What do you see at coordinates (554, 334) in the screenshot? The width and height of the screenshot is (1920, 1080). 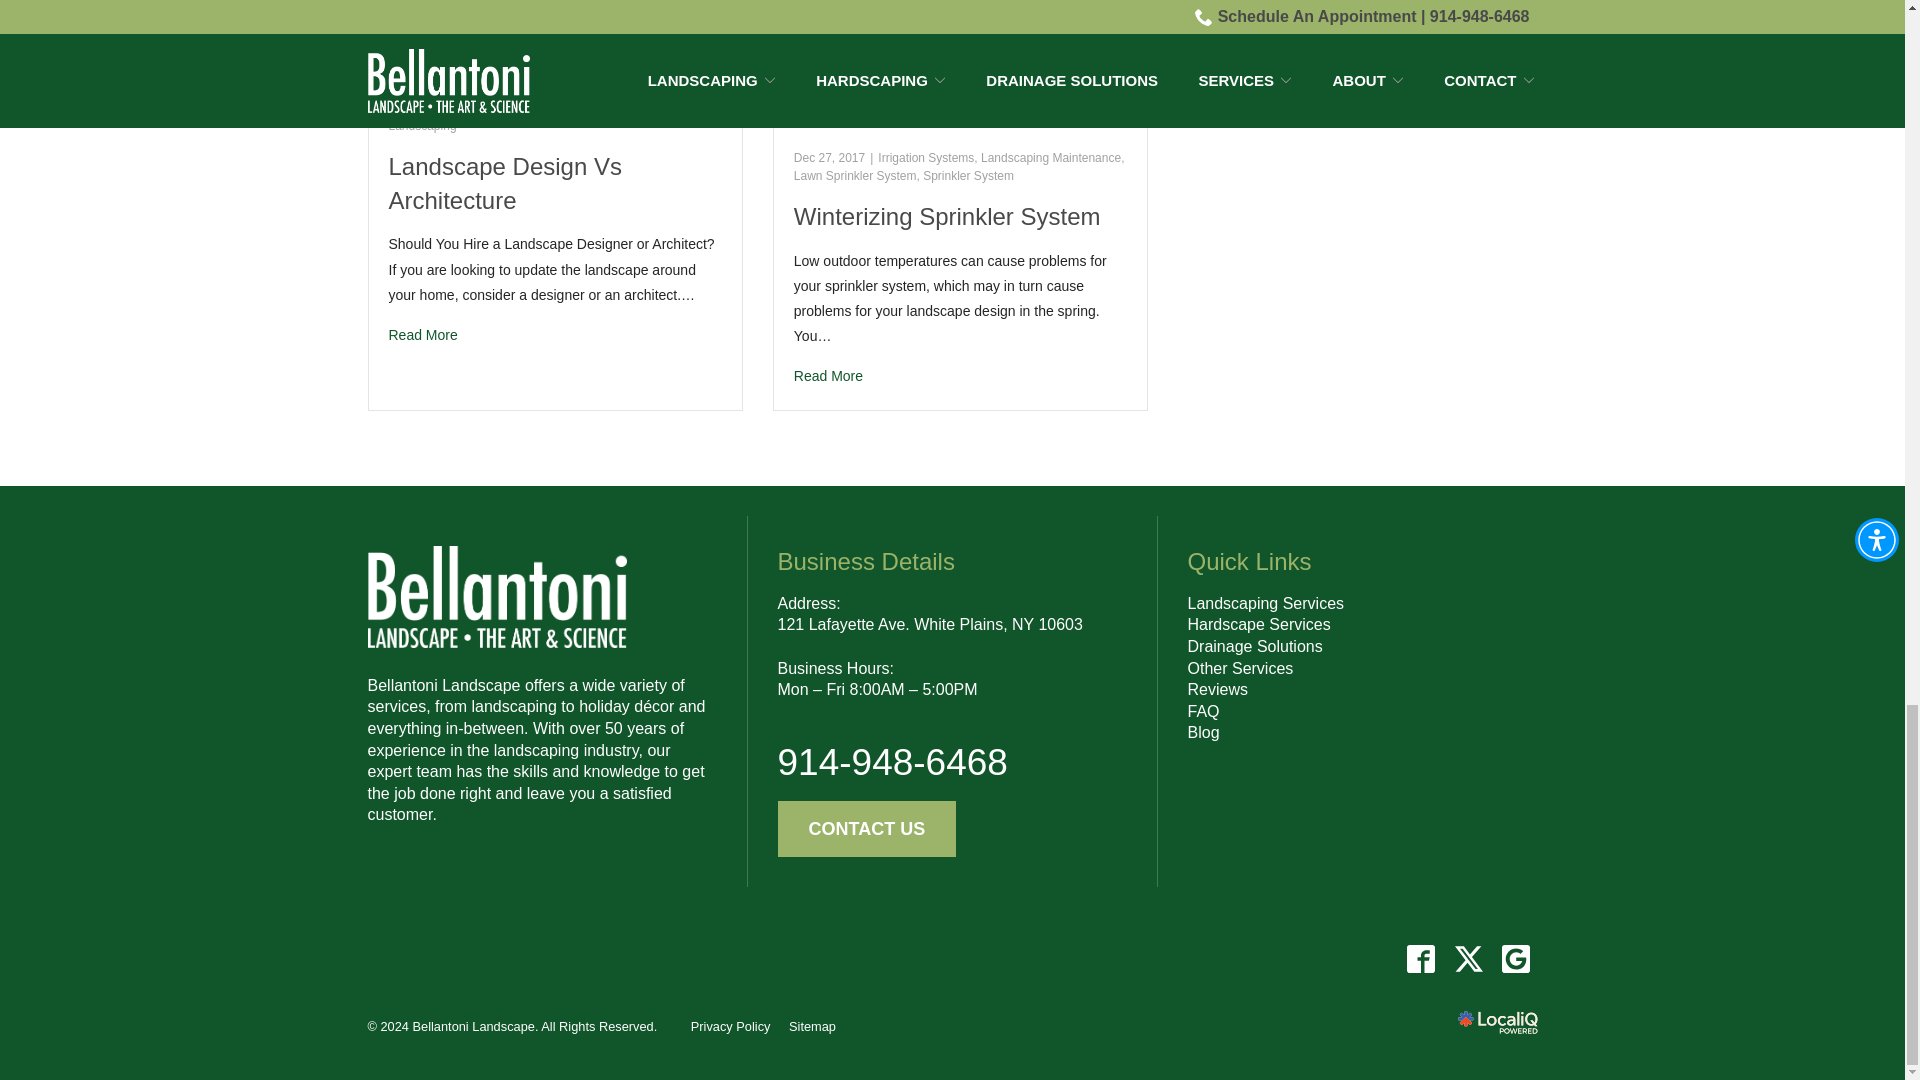 I see `Landscape Design Vs Architecture` at bounding box center [554, 334].